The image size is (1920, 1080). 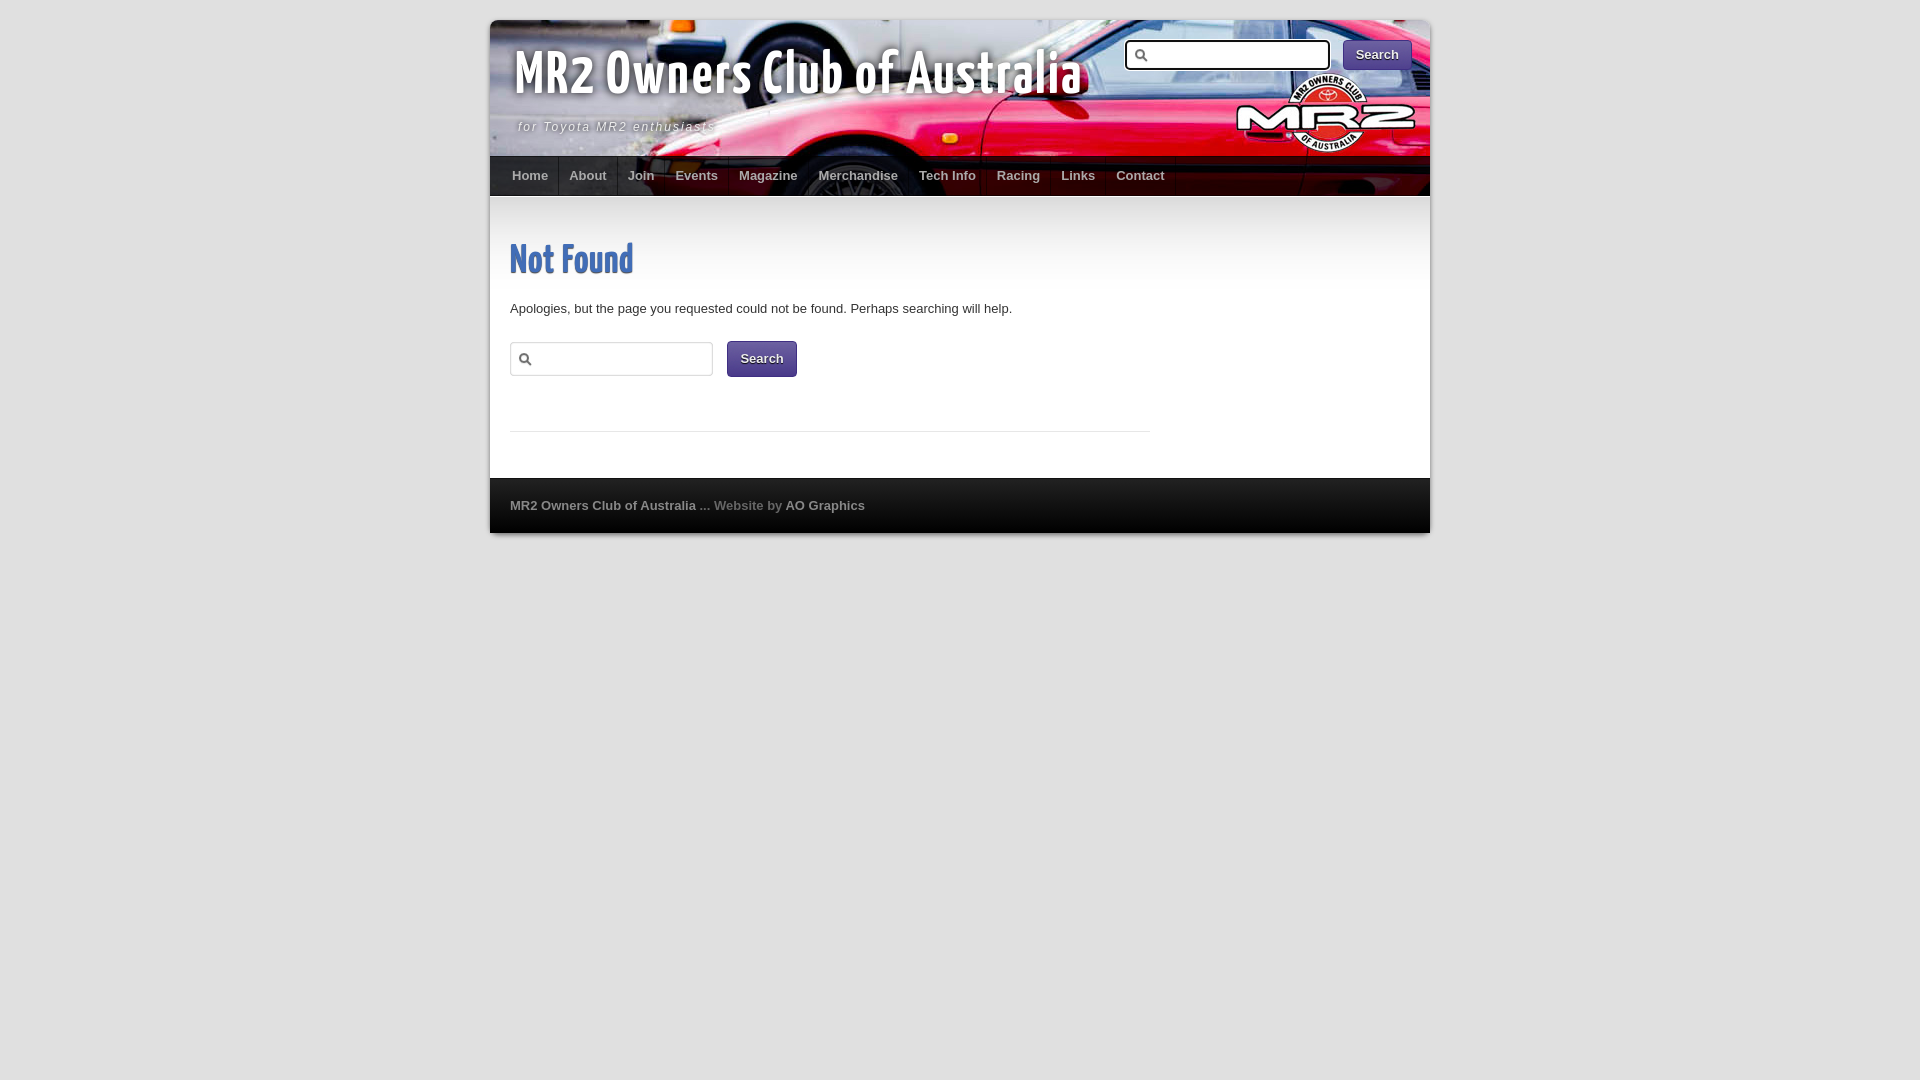 I want to click on Events, so click(x=697, y=176).